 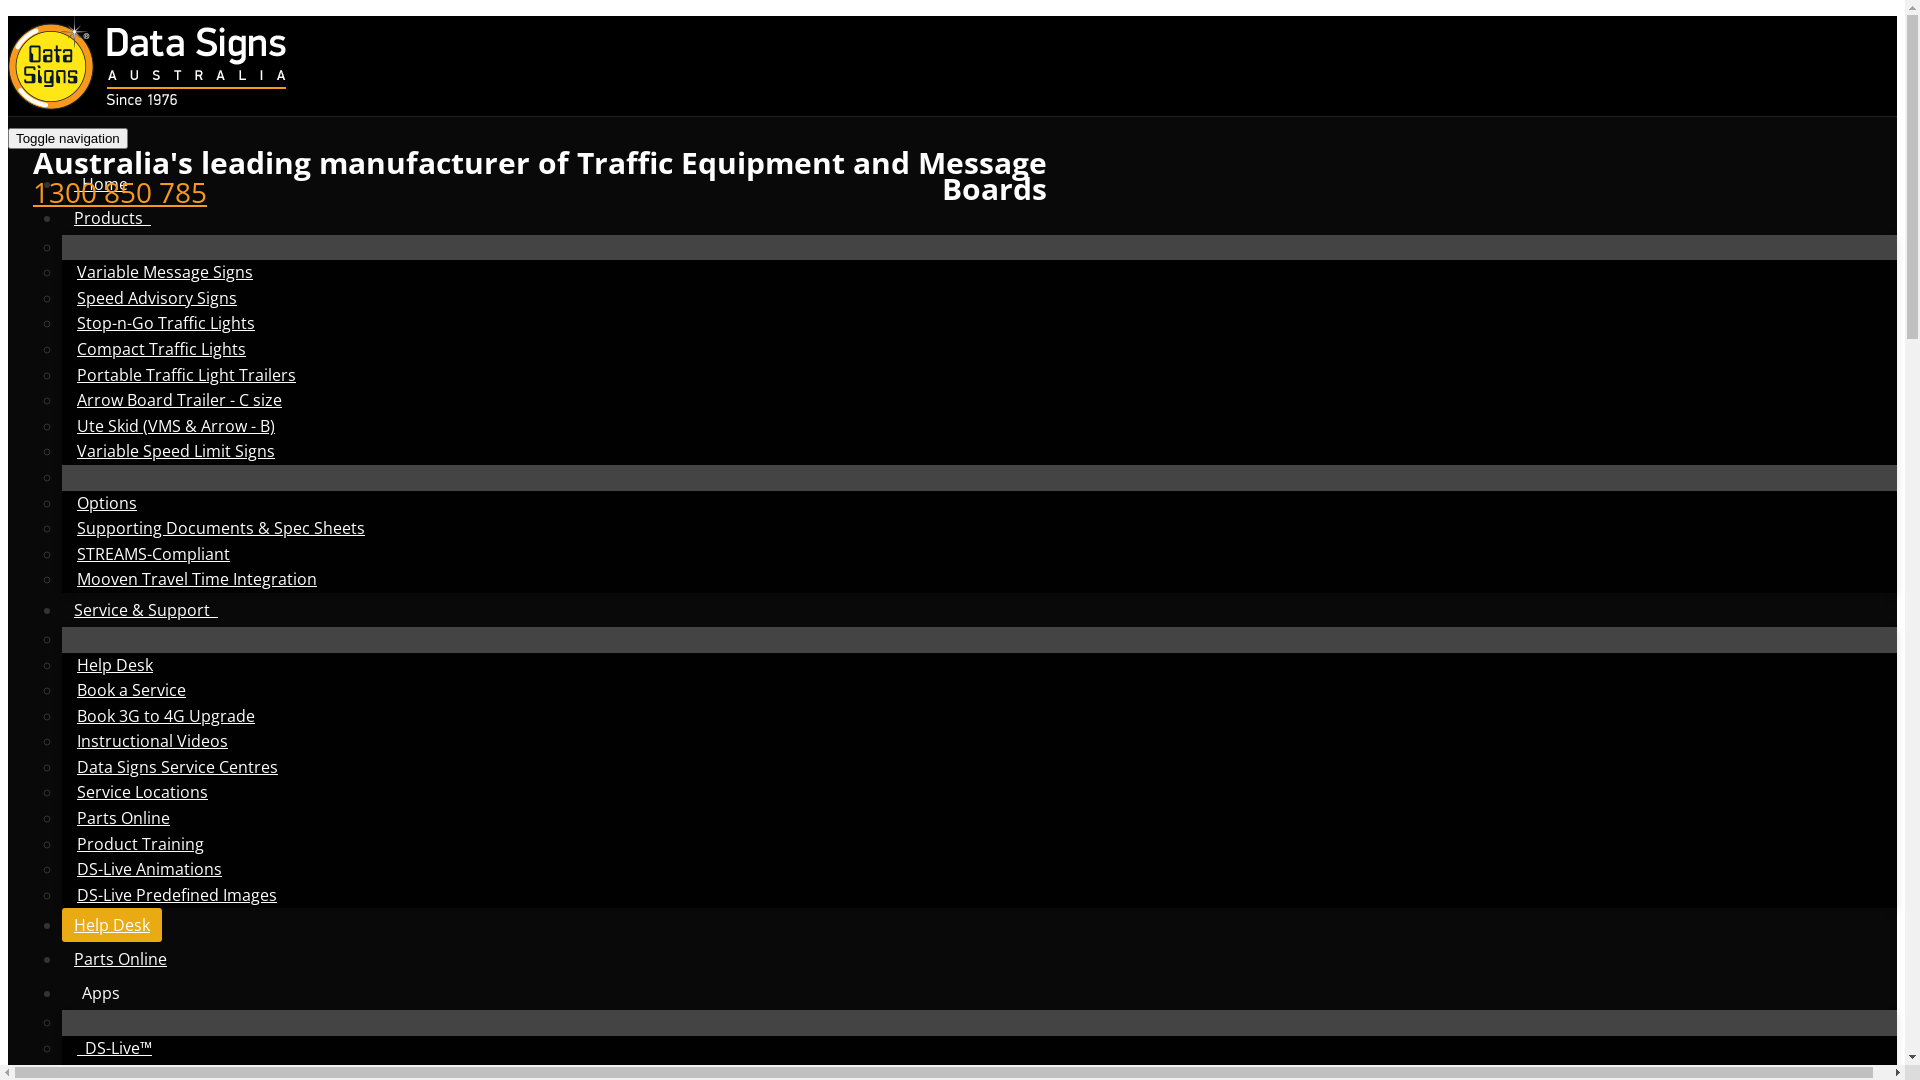 I want to click on STREAMS-Compliant, so click(x=153, y=554).